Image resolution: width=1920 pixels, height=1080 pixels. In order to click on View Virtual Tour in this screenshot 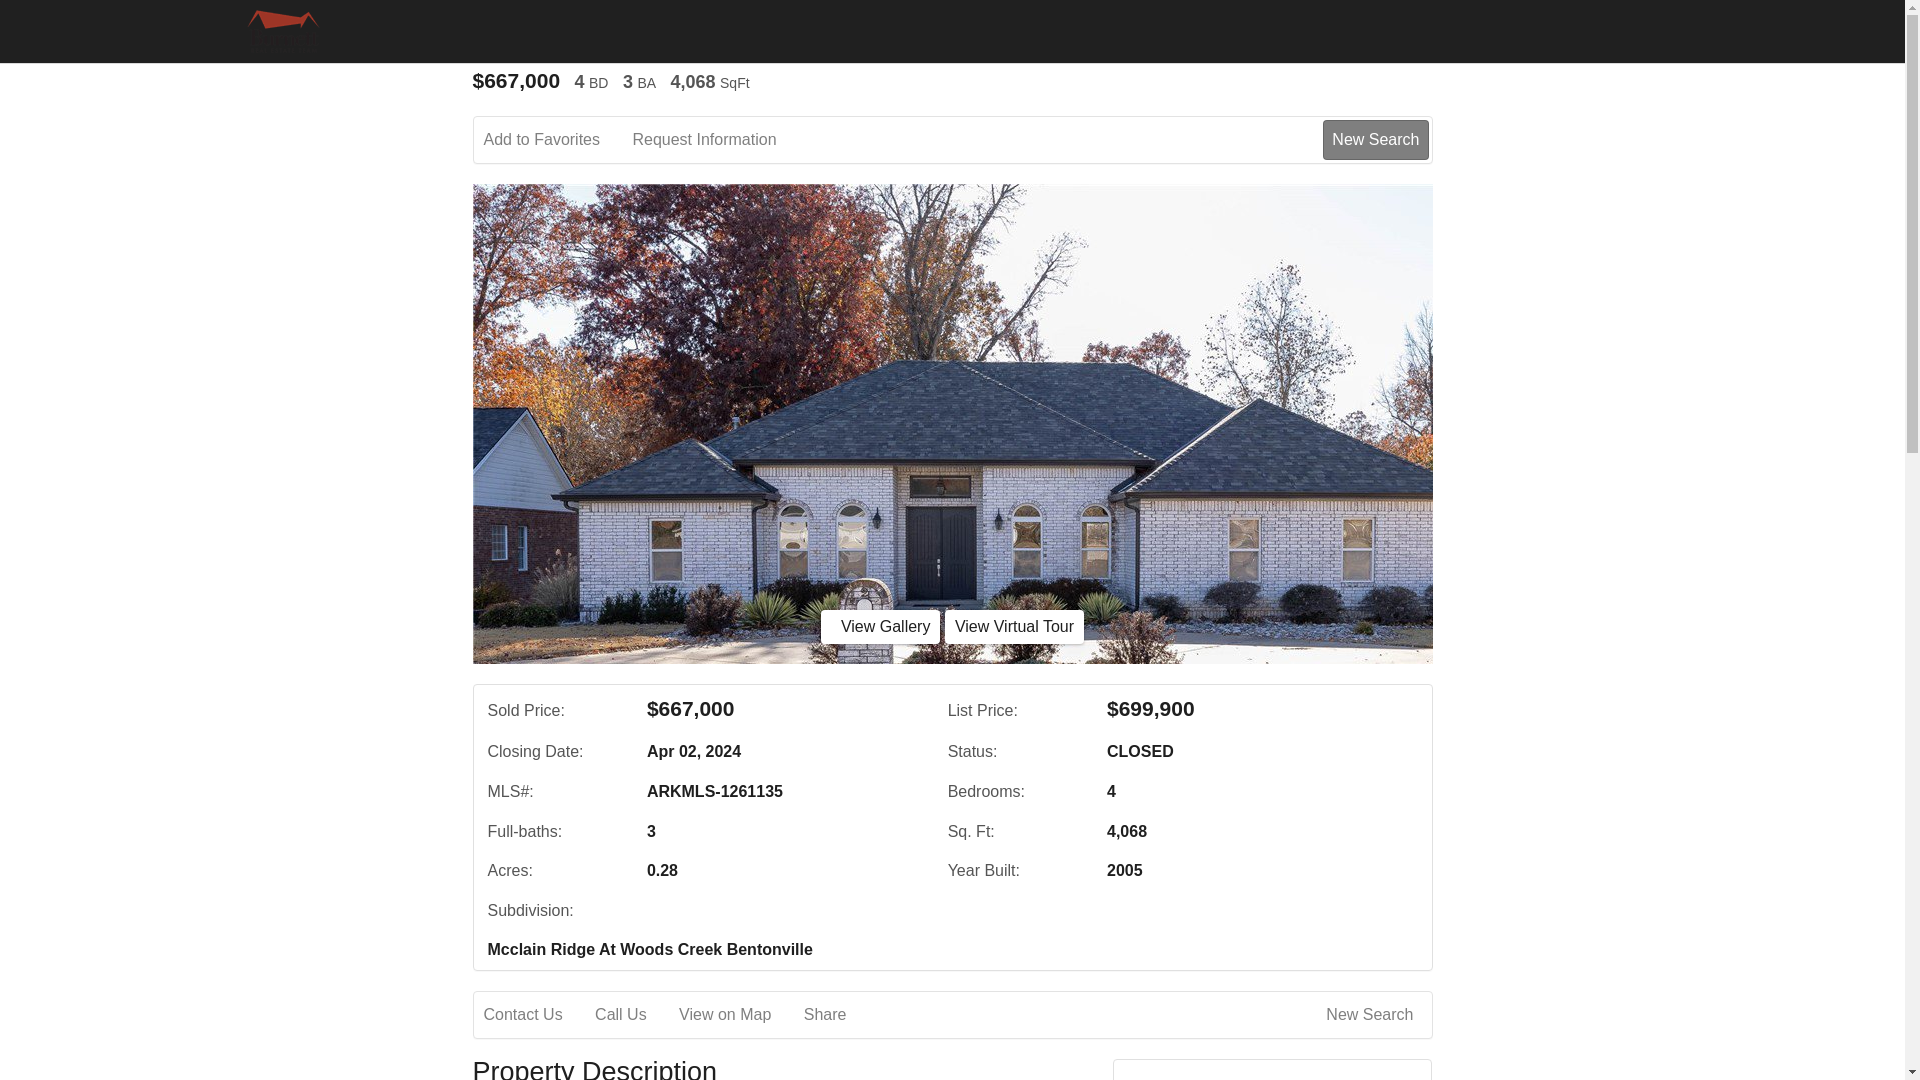, I will do `click(1014, 626)`.